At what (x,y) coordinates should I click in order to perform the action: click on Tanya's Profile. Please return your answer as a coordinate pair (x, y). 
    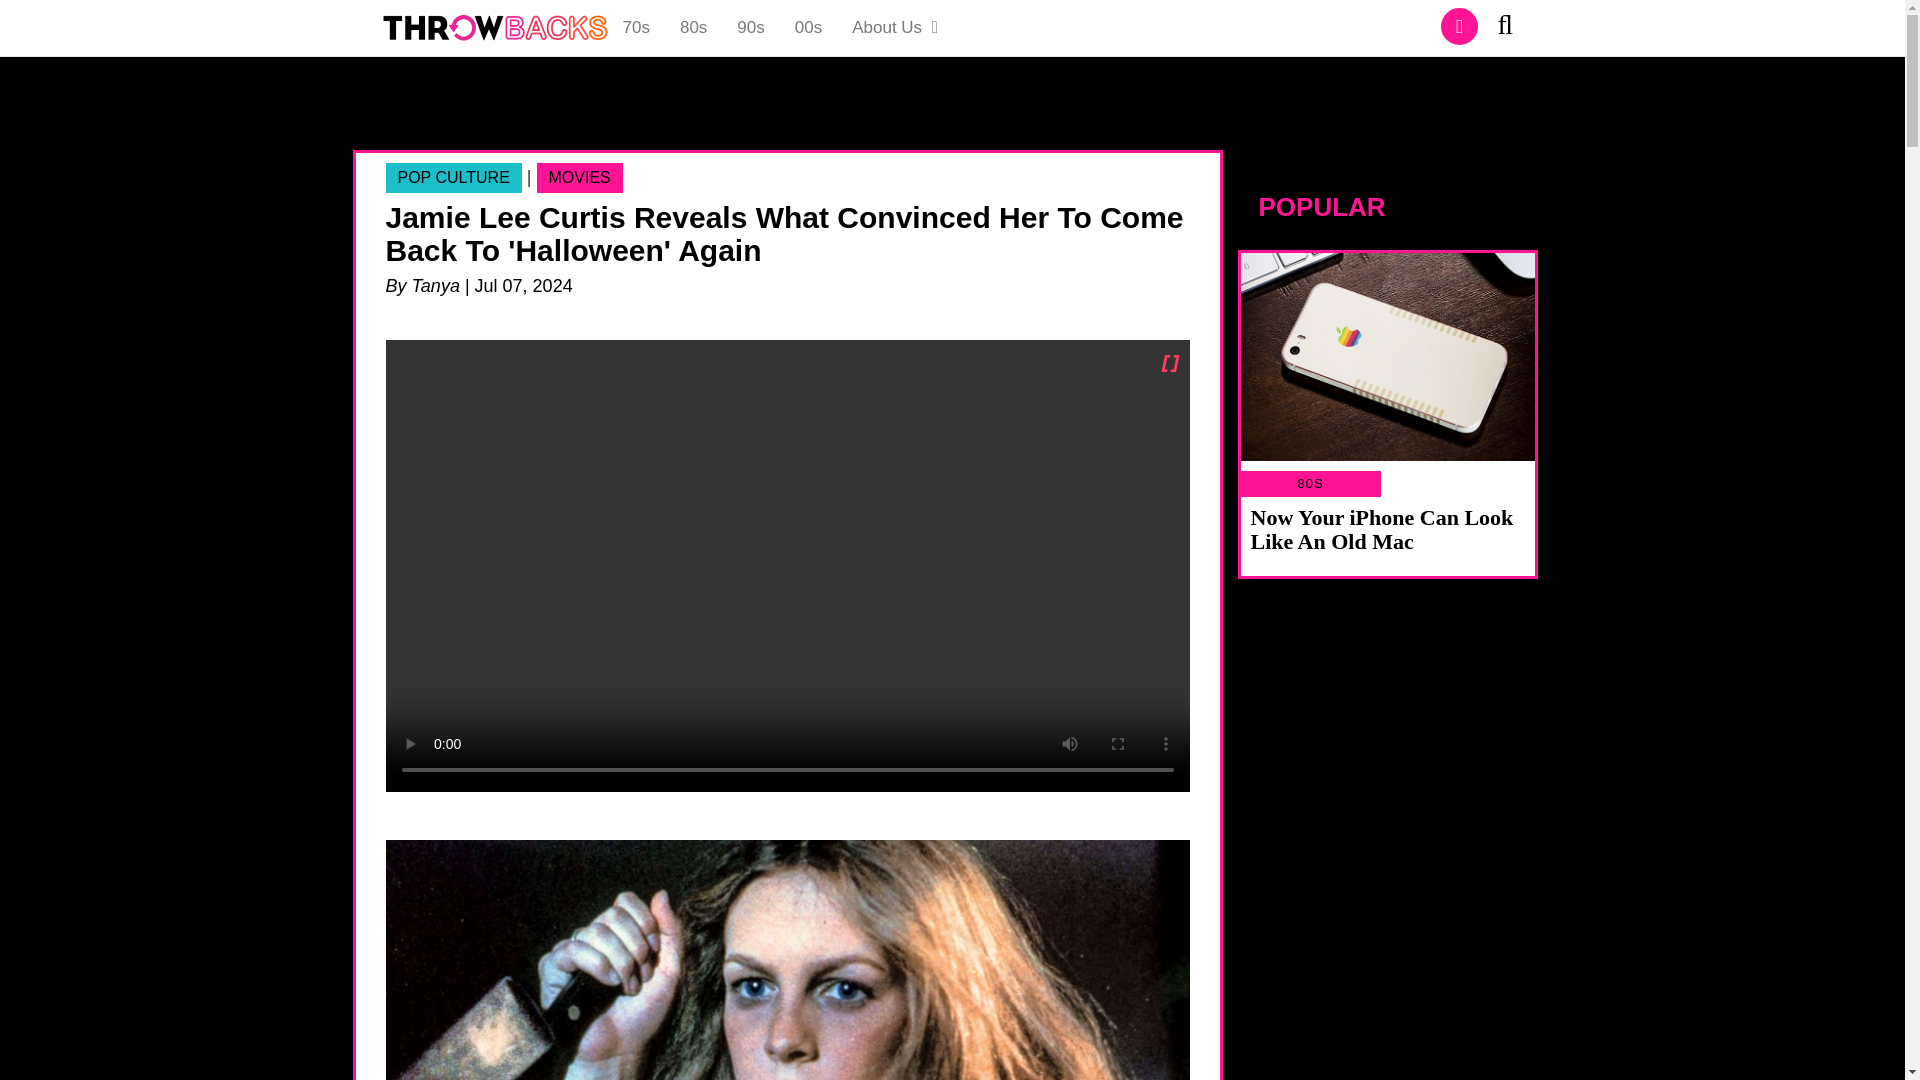
    Looking at the image, I should click on (436, 286).